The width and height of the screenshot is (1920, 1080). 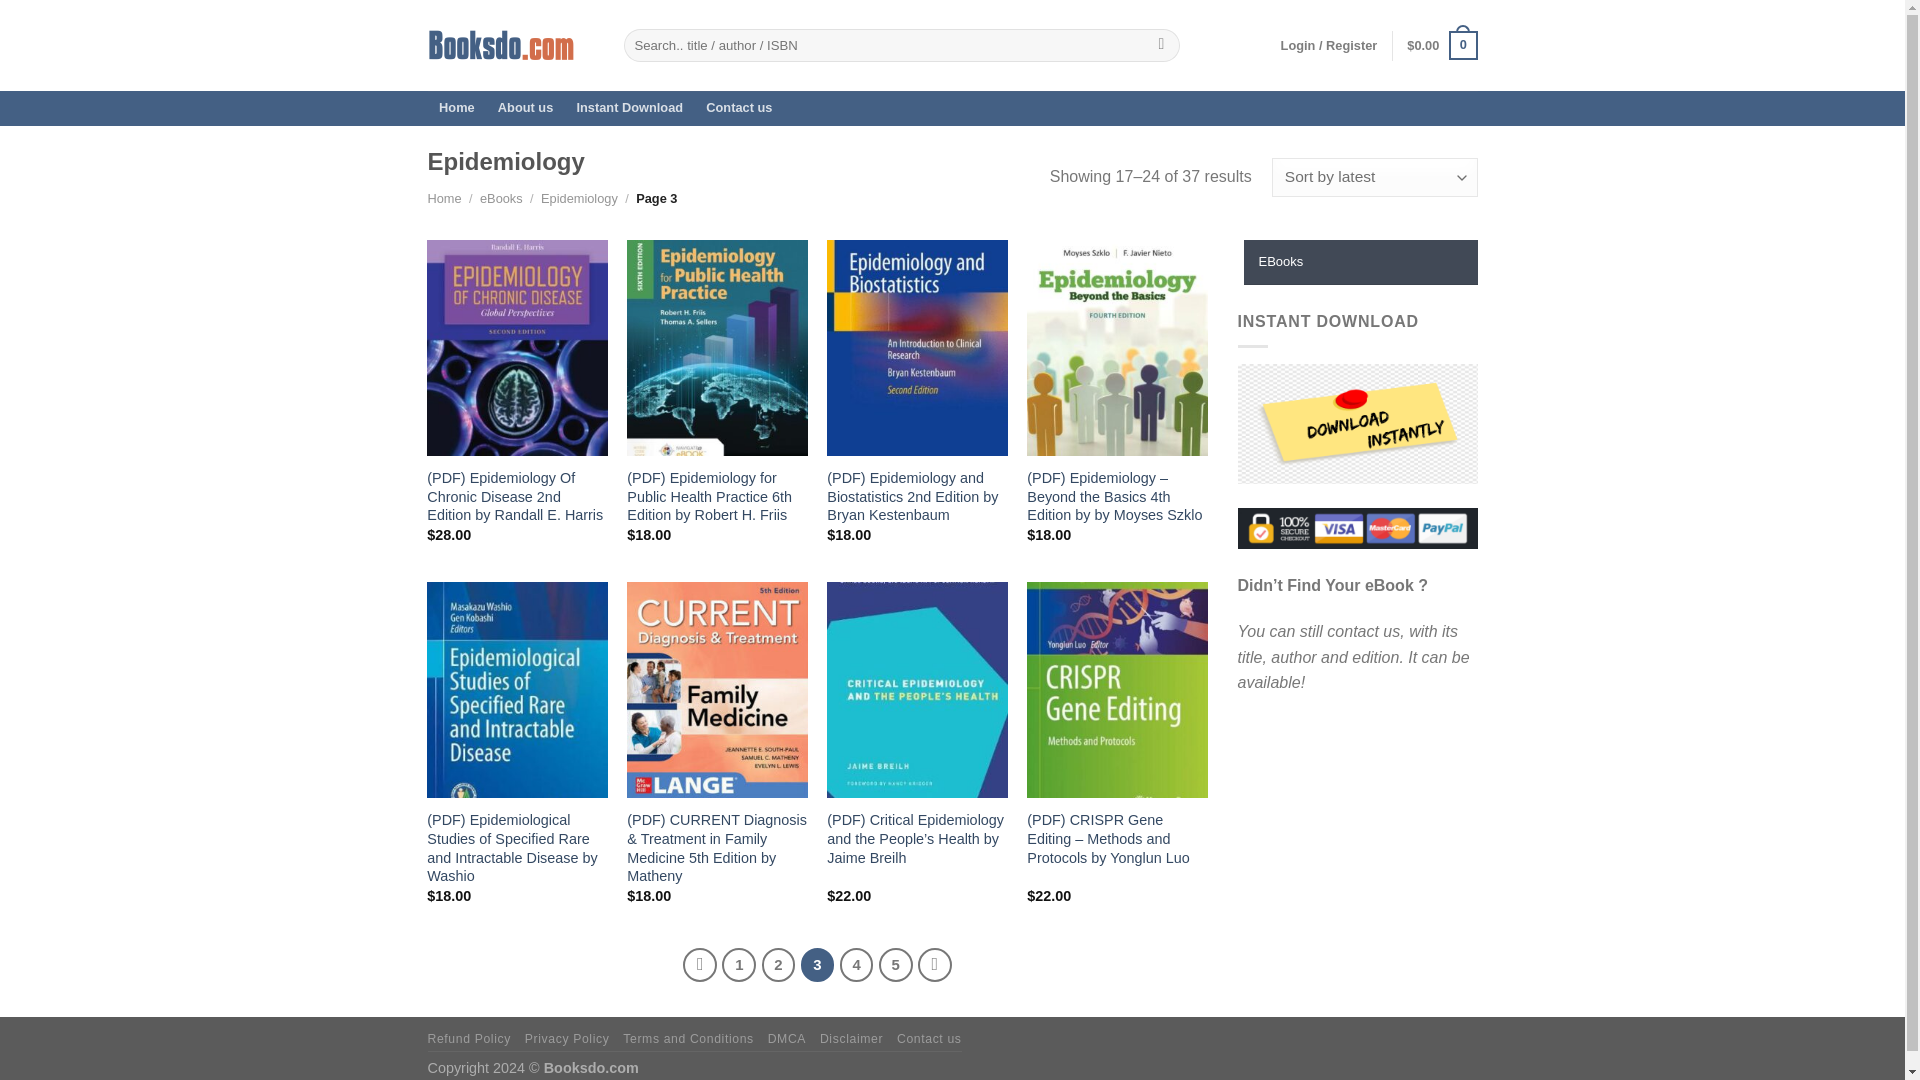 What do you see at coordinates (445, 198) in the screenshot?
I see `Home` at bounding box center [445, 198].